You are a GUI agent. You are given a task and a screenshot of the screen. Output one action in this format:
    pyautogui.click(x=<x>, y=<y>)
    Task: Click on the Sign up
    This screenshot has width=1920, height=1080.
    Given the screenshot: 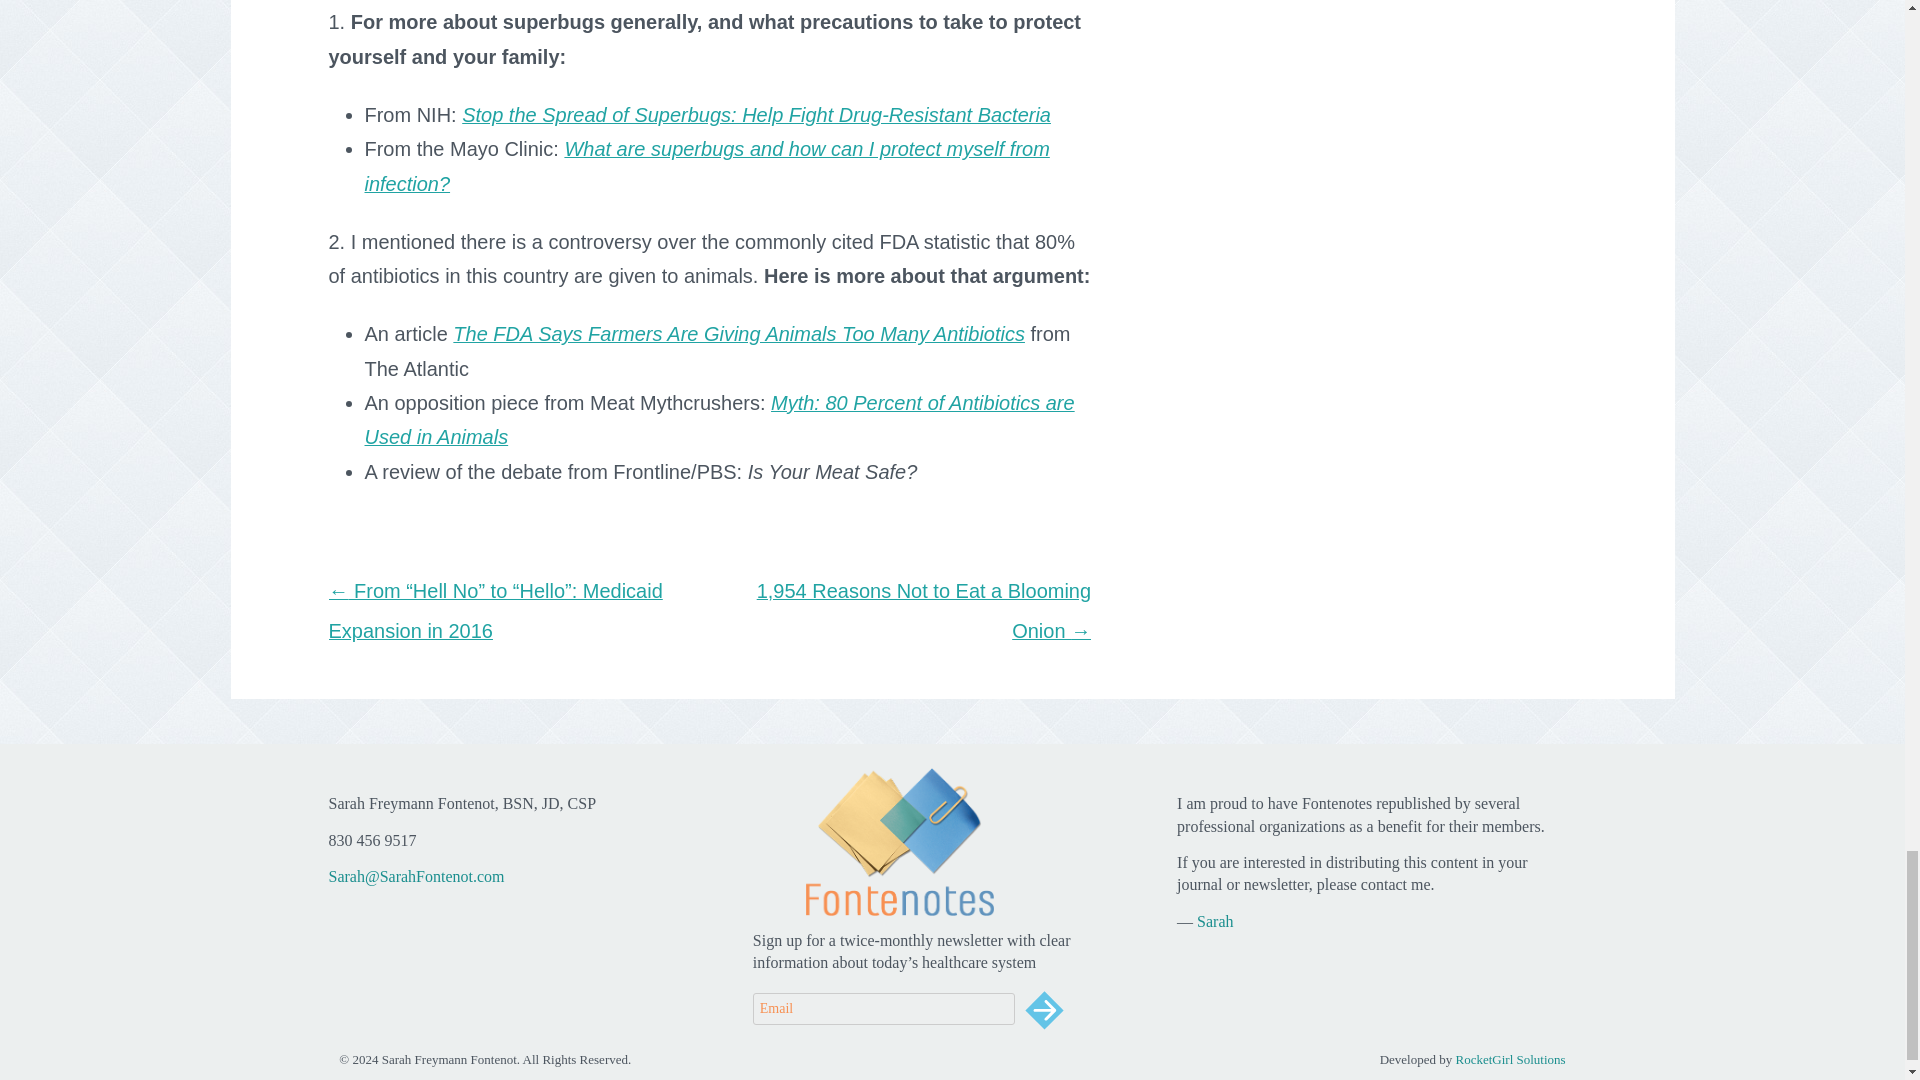 What is the action you would take?
    pyautogui.click(x=1044, y=1010)
    